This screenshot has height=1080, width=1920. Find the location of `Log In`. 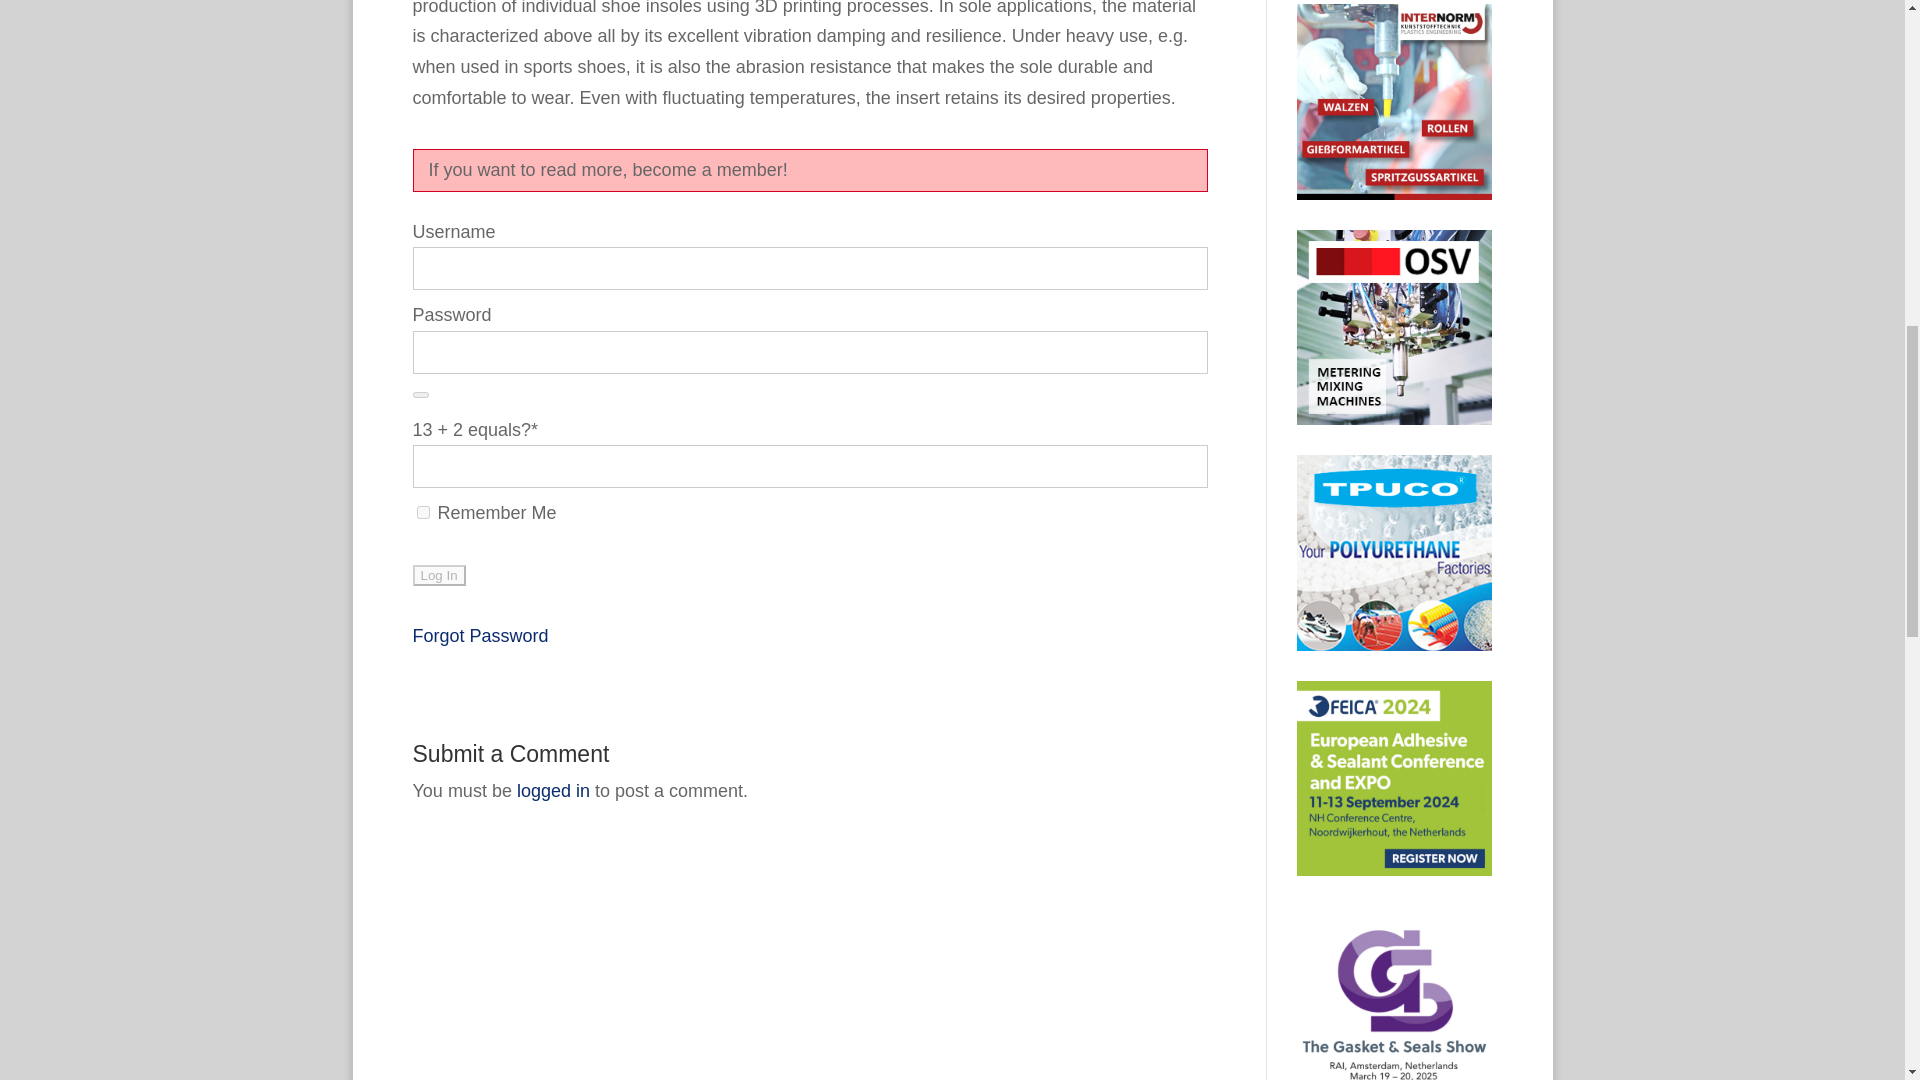

Log In is located at coordinates (438, 575).